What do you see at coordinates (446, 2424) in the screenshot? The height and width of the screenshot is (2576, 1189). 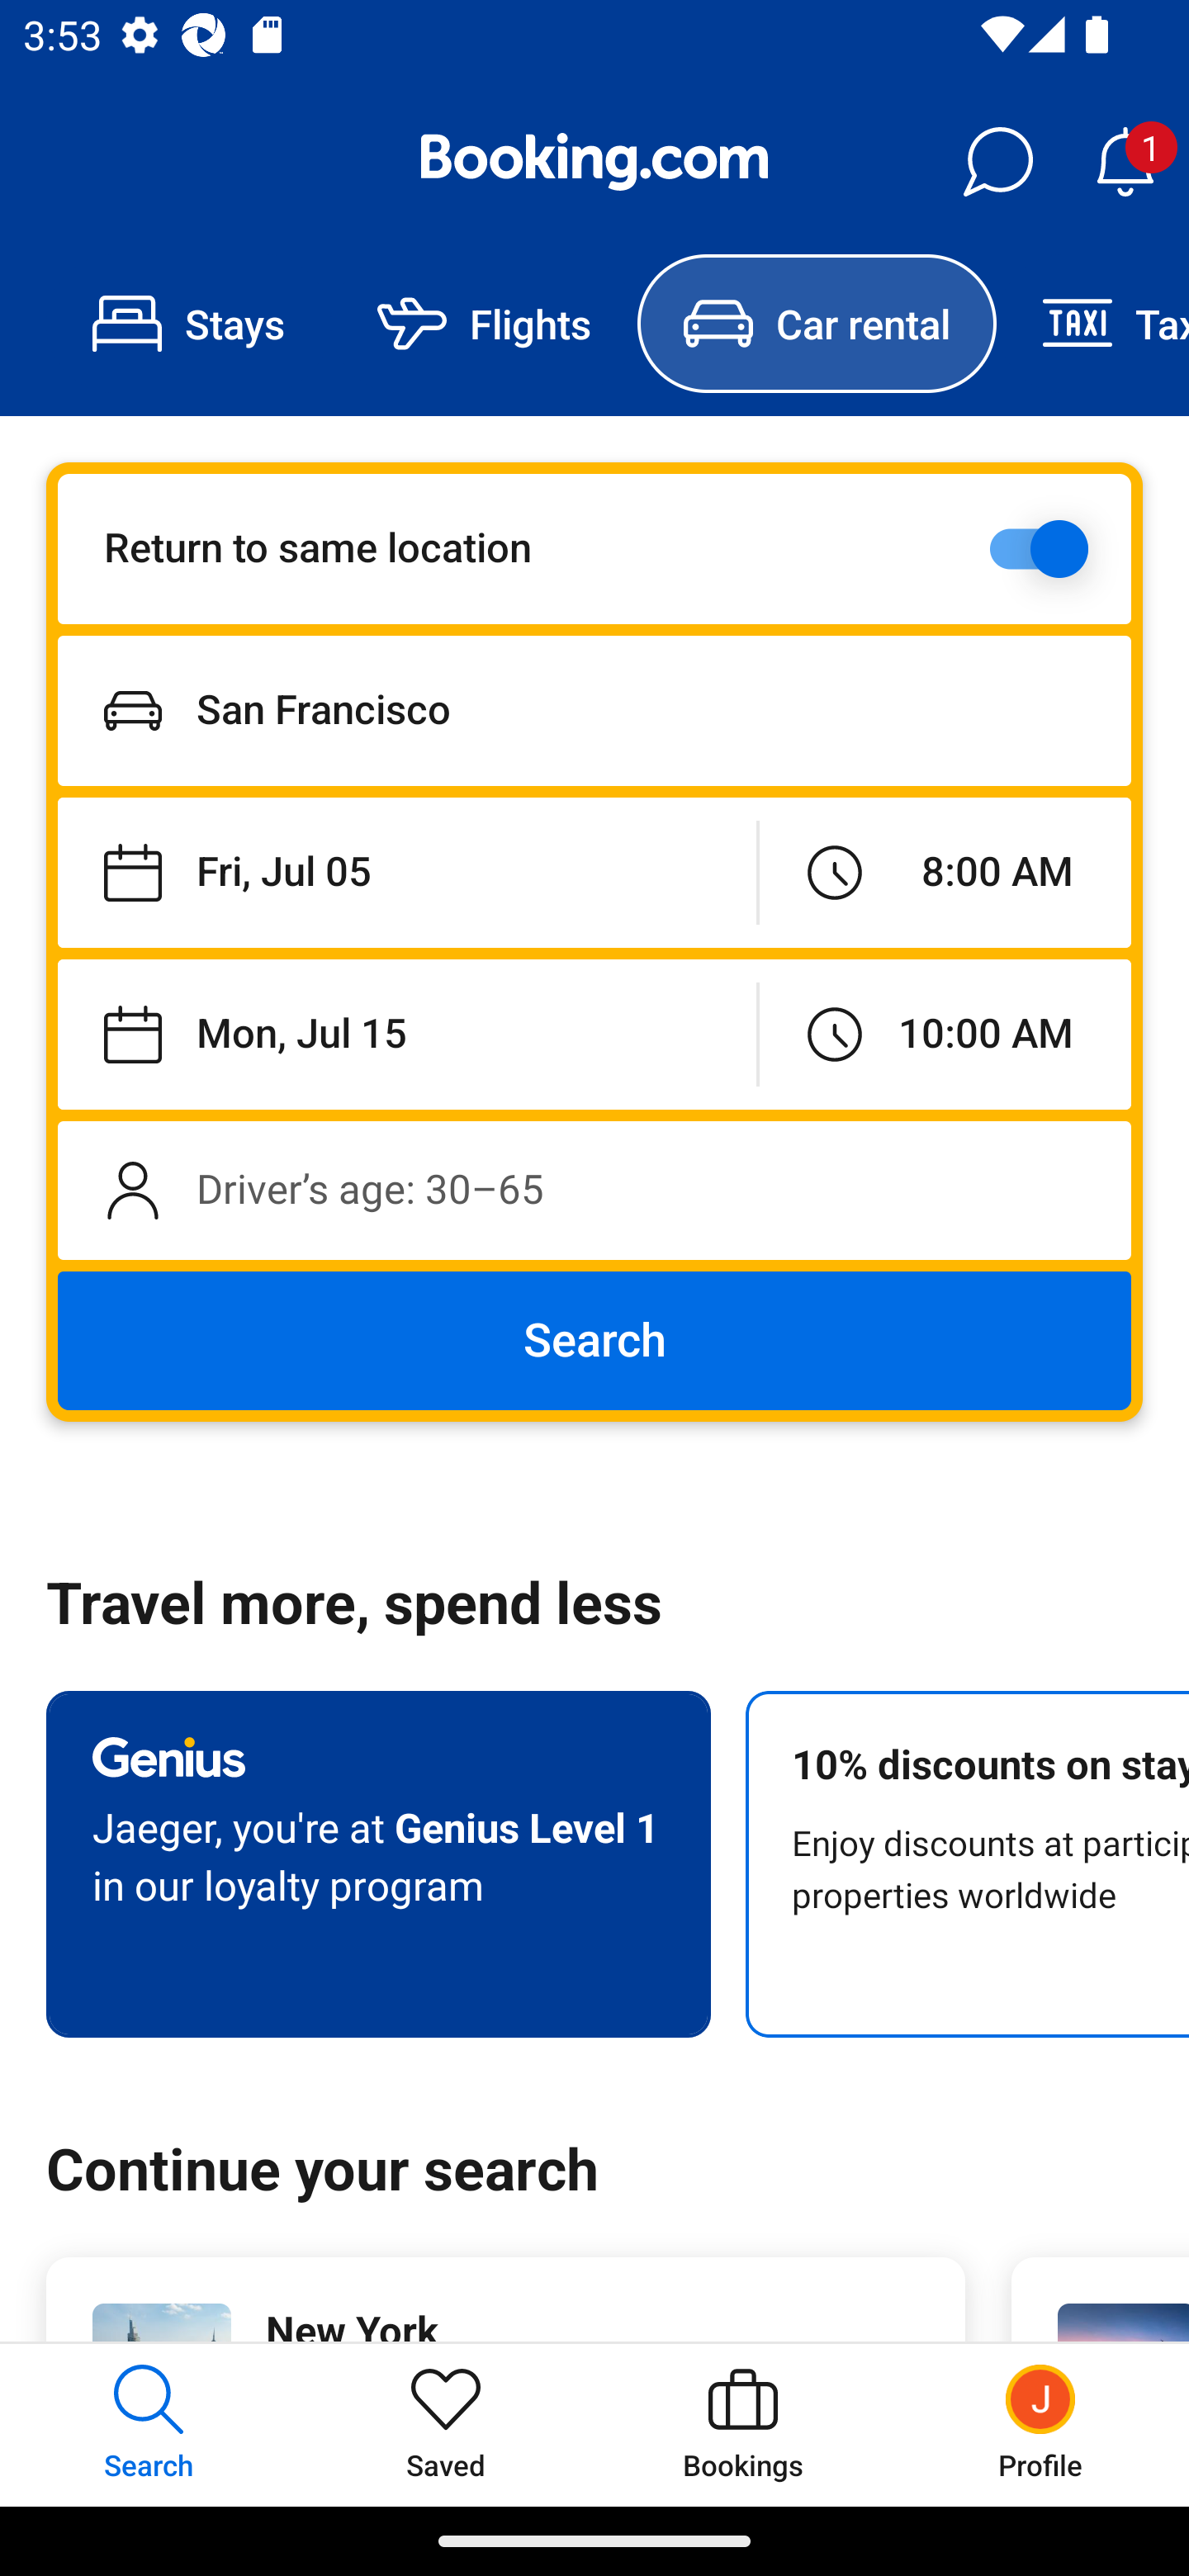 I see `Saved` at bounding box center [446, 2424].